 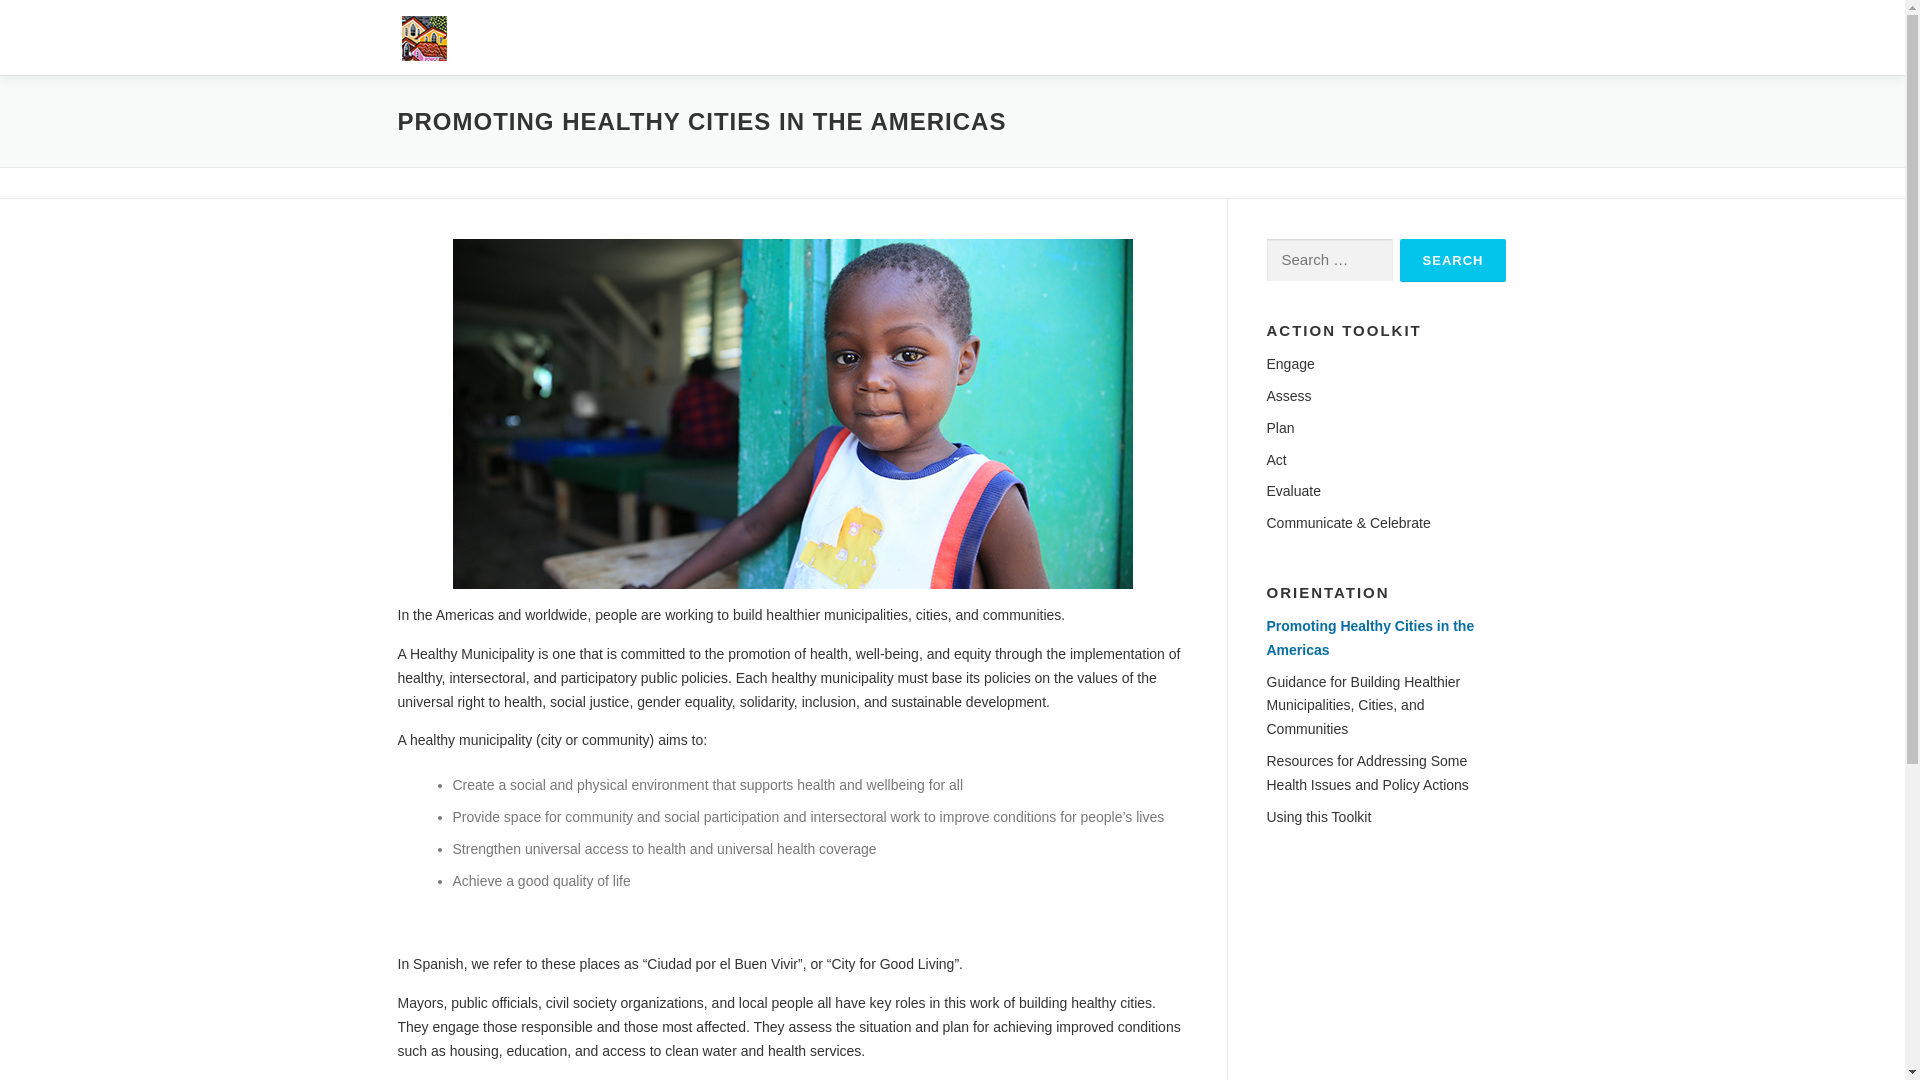 I want to click on ACTION TOOLKIT, so click(x=1124, y=37).